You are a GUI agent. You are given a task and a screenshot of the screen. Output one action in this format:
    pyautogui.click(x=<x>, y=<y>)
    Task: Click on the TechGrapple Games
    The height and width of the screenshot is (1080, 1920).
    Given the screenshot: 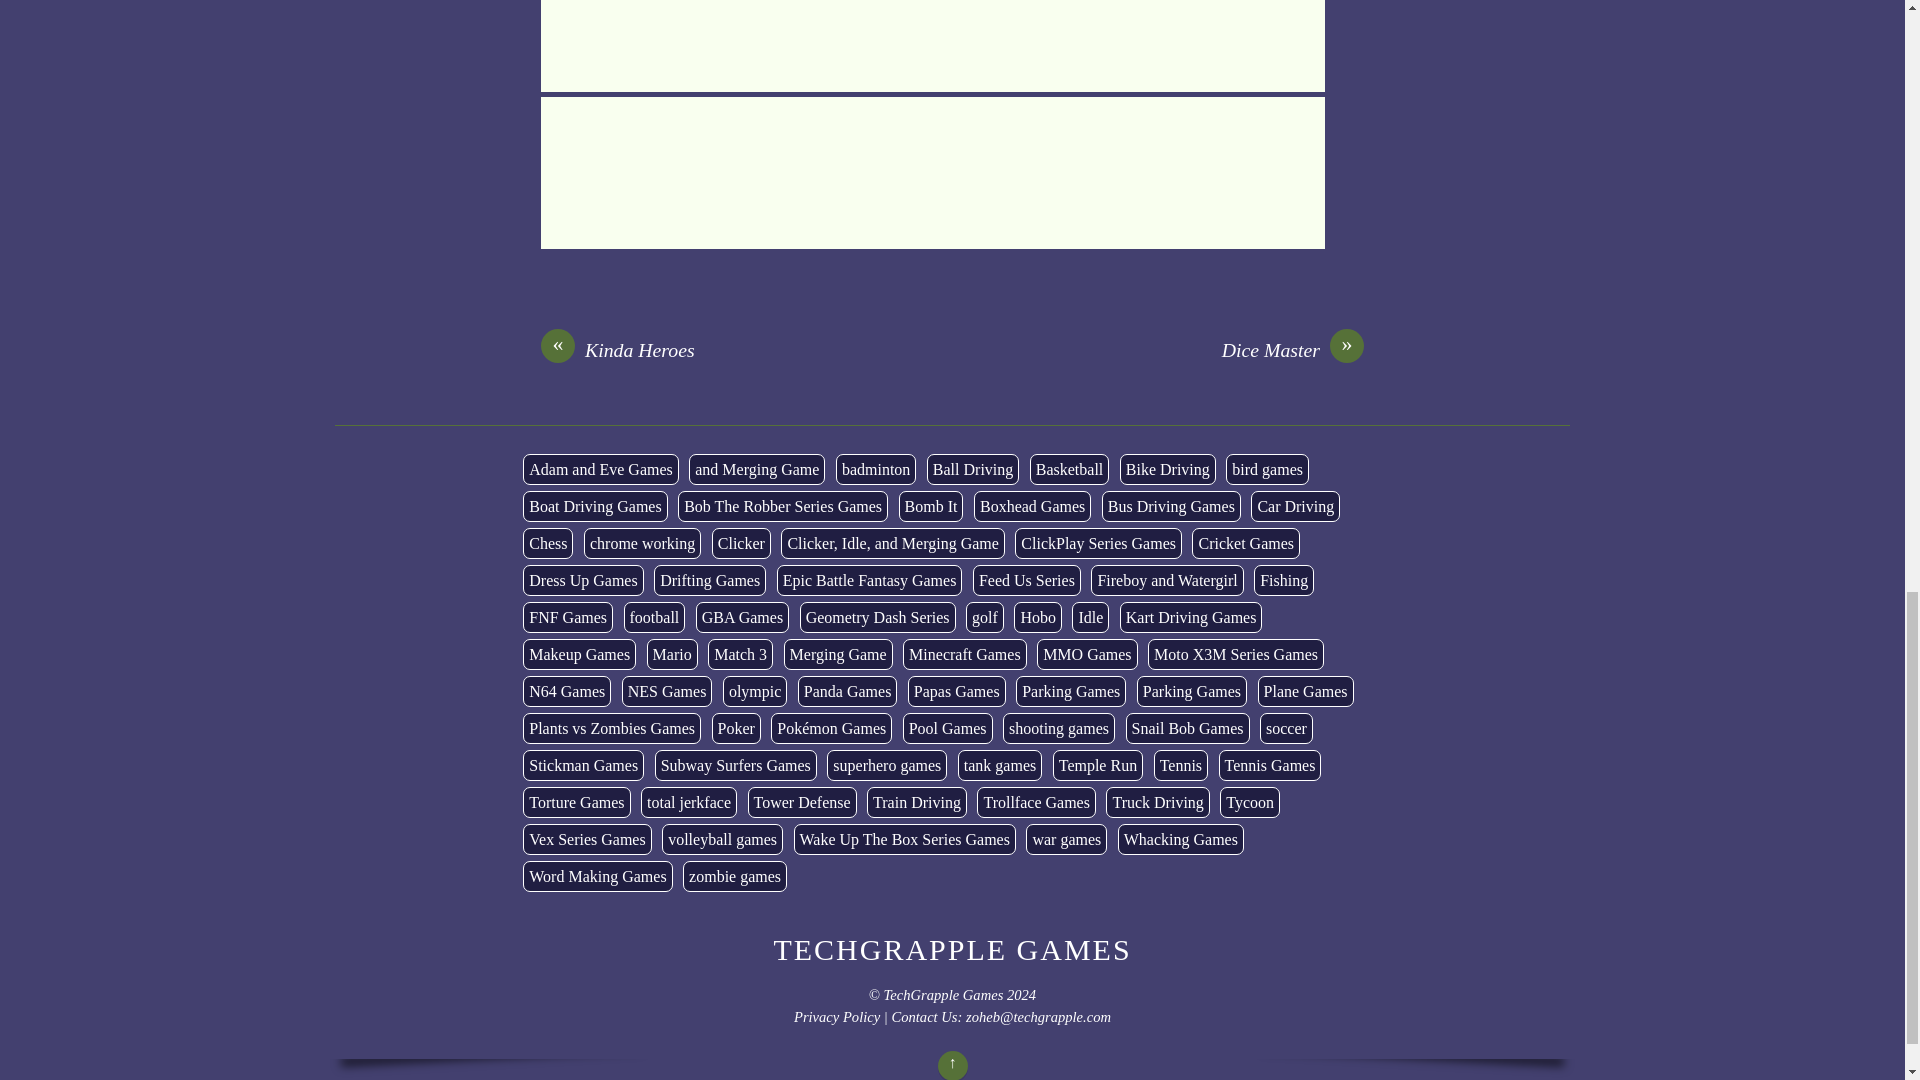 What is the action you would take?
    pyautogui.click(x=952, y=949)
    